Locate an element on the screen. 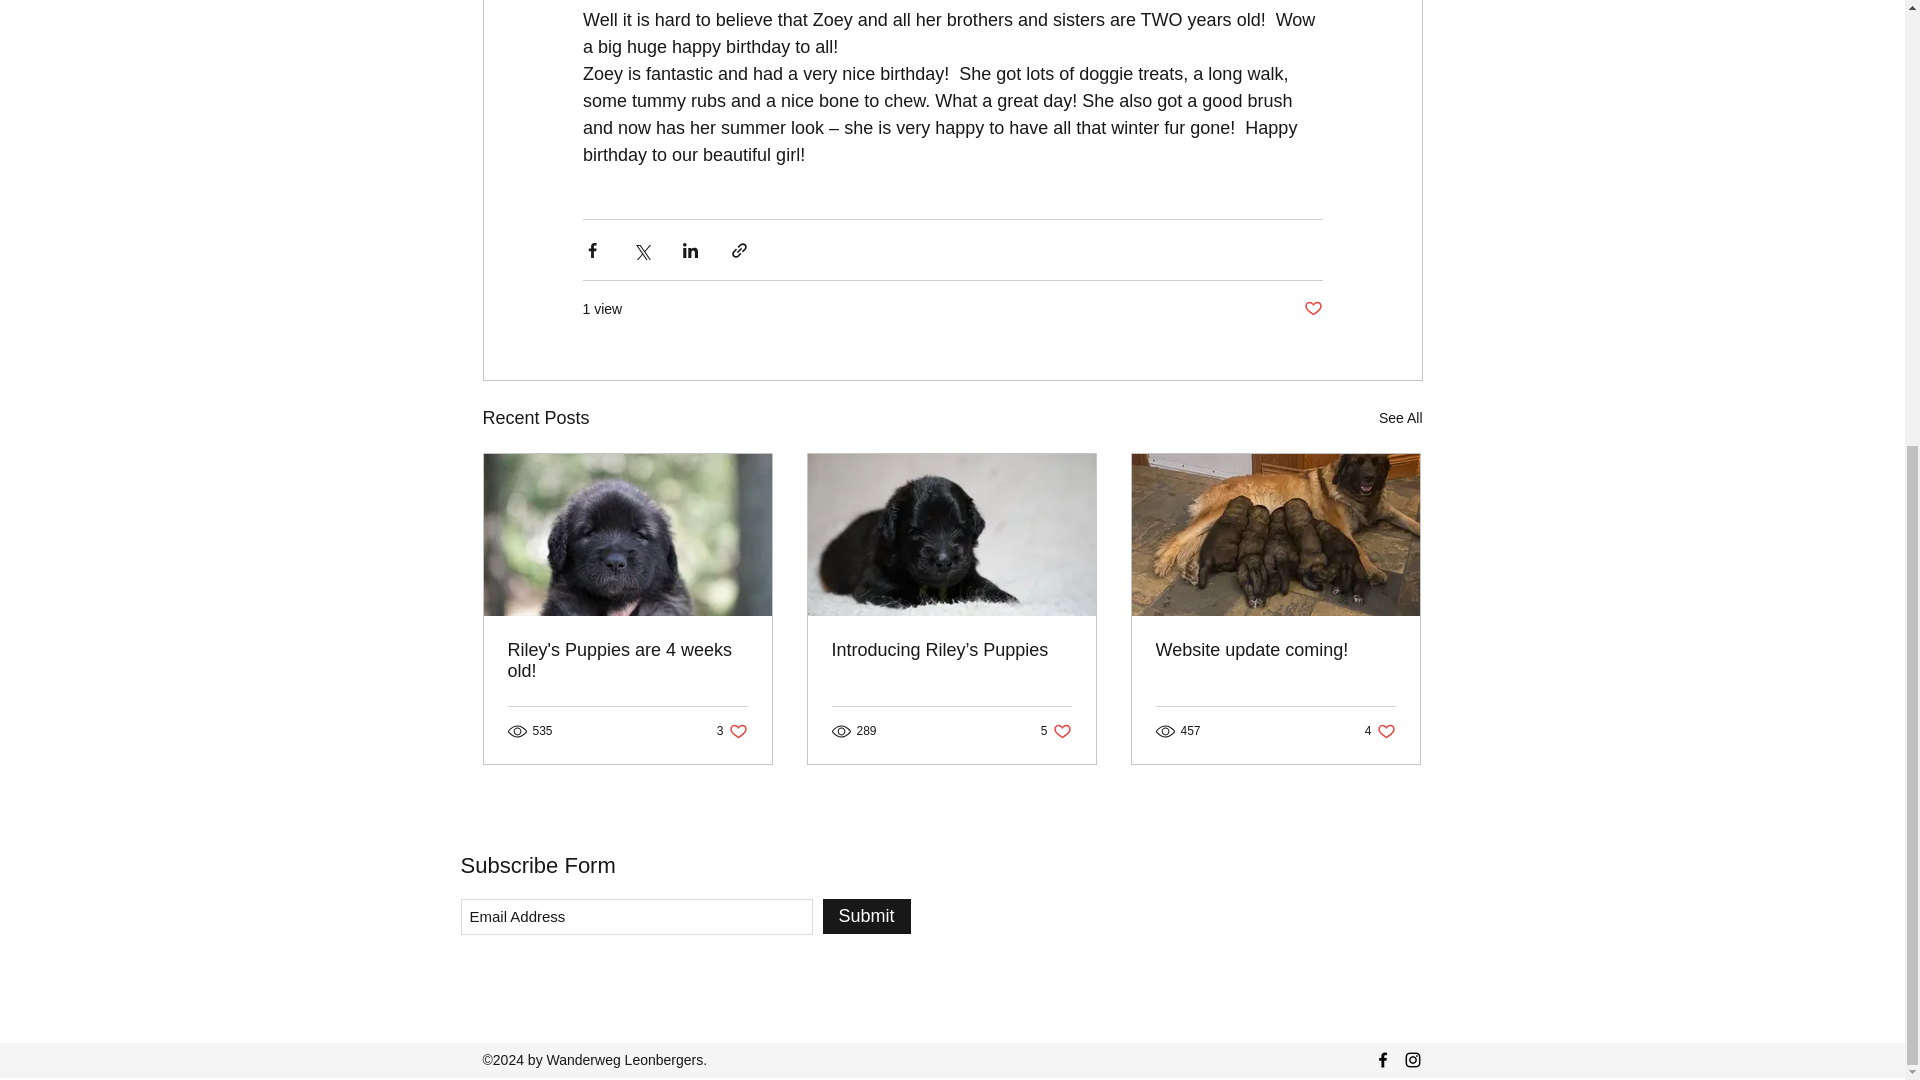 This screenshot has width=1920, height=1080. Post not marked as liked is located at coordinates (1380, 731).